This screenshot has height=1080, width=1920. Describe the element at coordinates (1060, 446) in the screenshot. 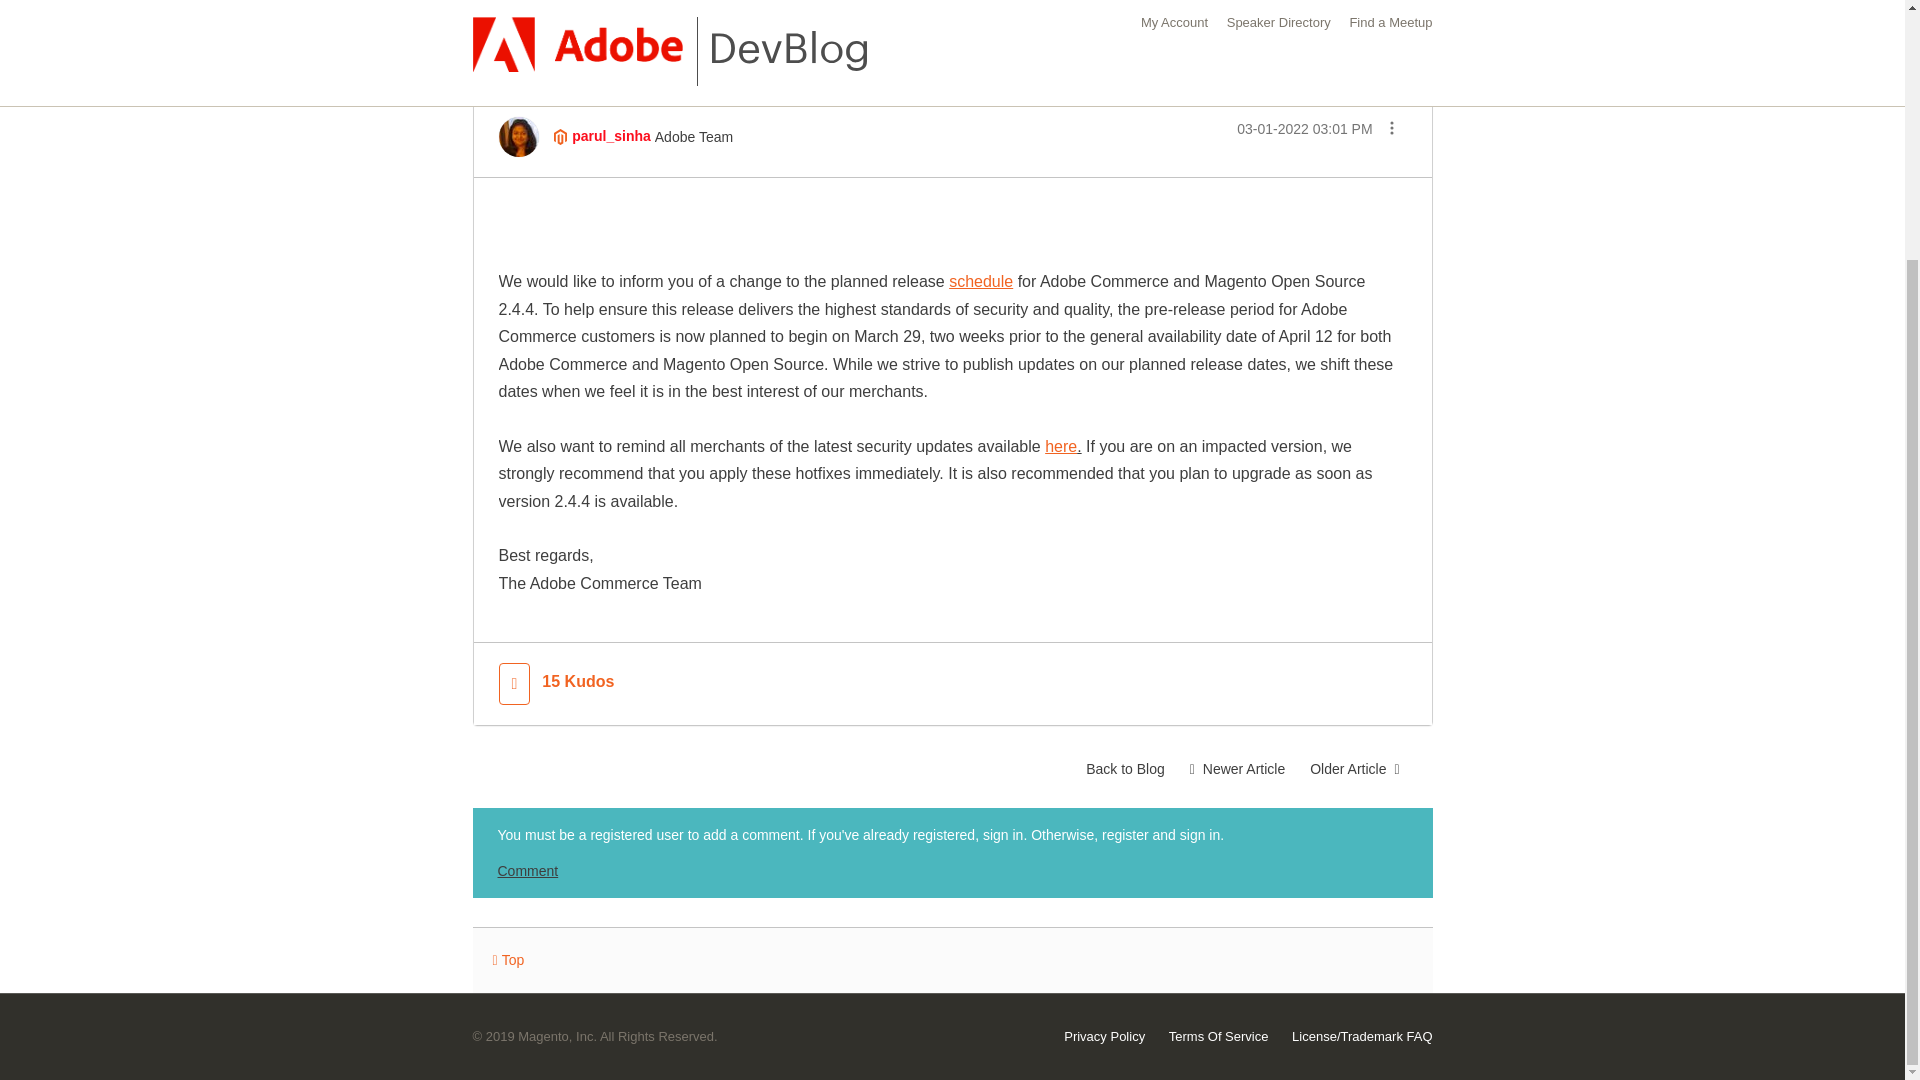

I see `here` at that location.